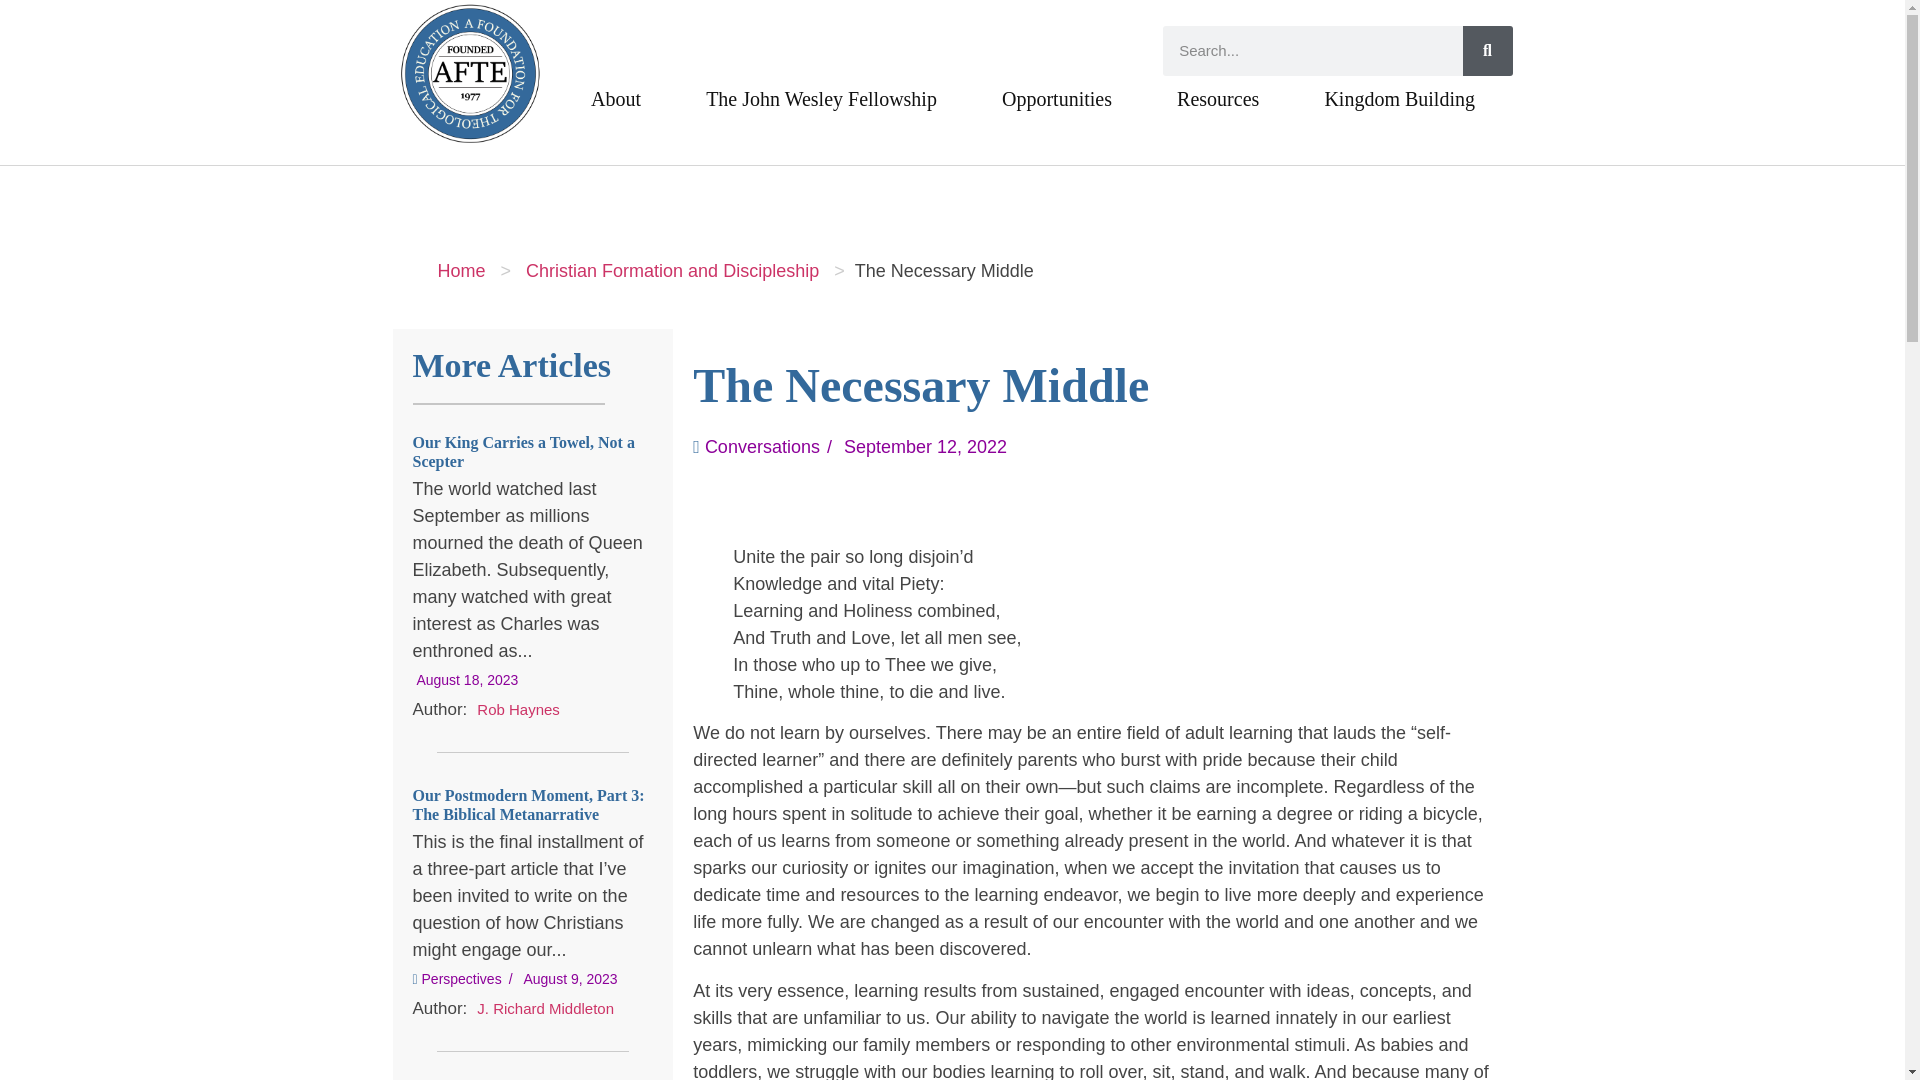 The height and width of the screenshot is (1080, 1920). Describe the element at coordinates (672, 270) in the screenshot. I see `Christian Formation and Discipleship` at that location.